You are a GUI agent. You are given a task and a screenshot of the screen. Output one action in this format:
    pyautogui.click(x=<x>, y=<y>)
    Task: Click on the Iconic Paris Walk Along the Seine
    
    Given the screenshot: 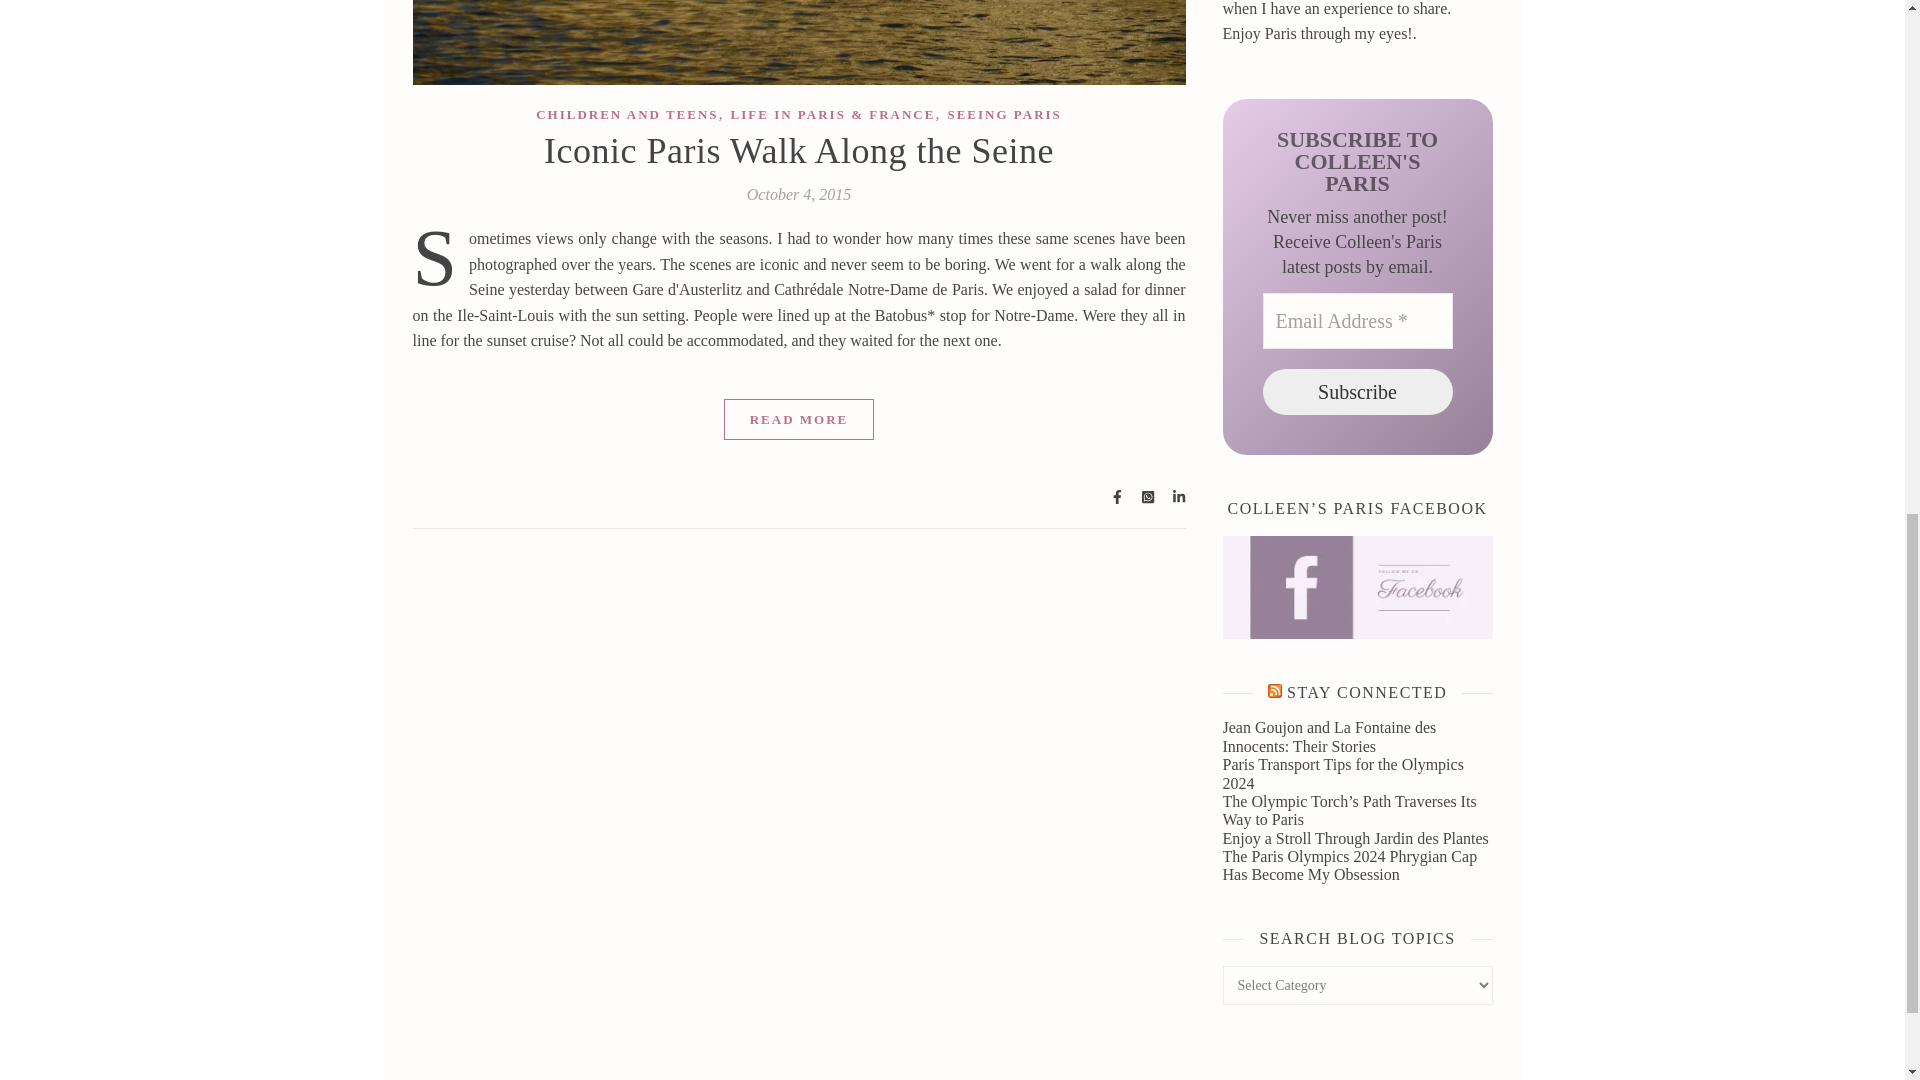 What is the action you would take?
    pyautogui.click(x=798, y=150)
    